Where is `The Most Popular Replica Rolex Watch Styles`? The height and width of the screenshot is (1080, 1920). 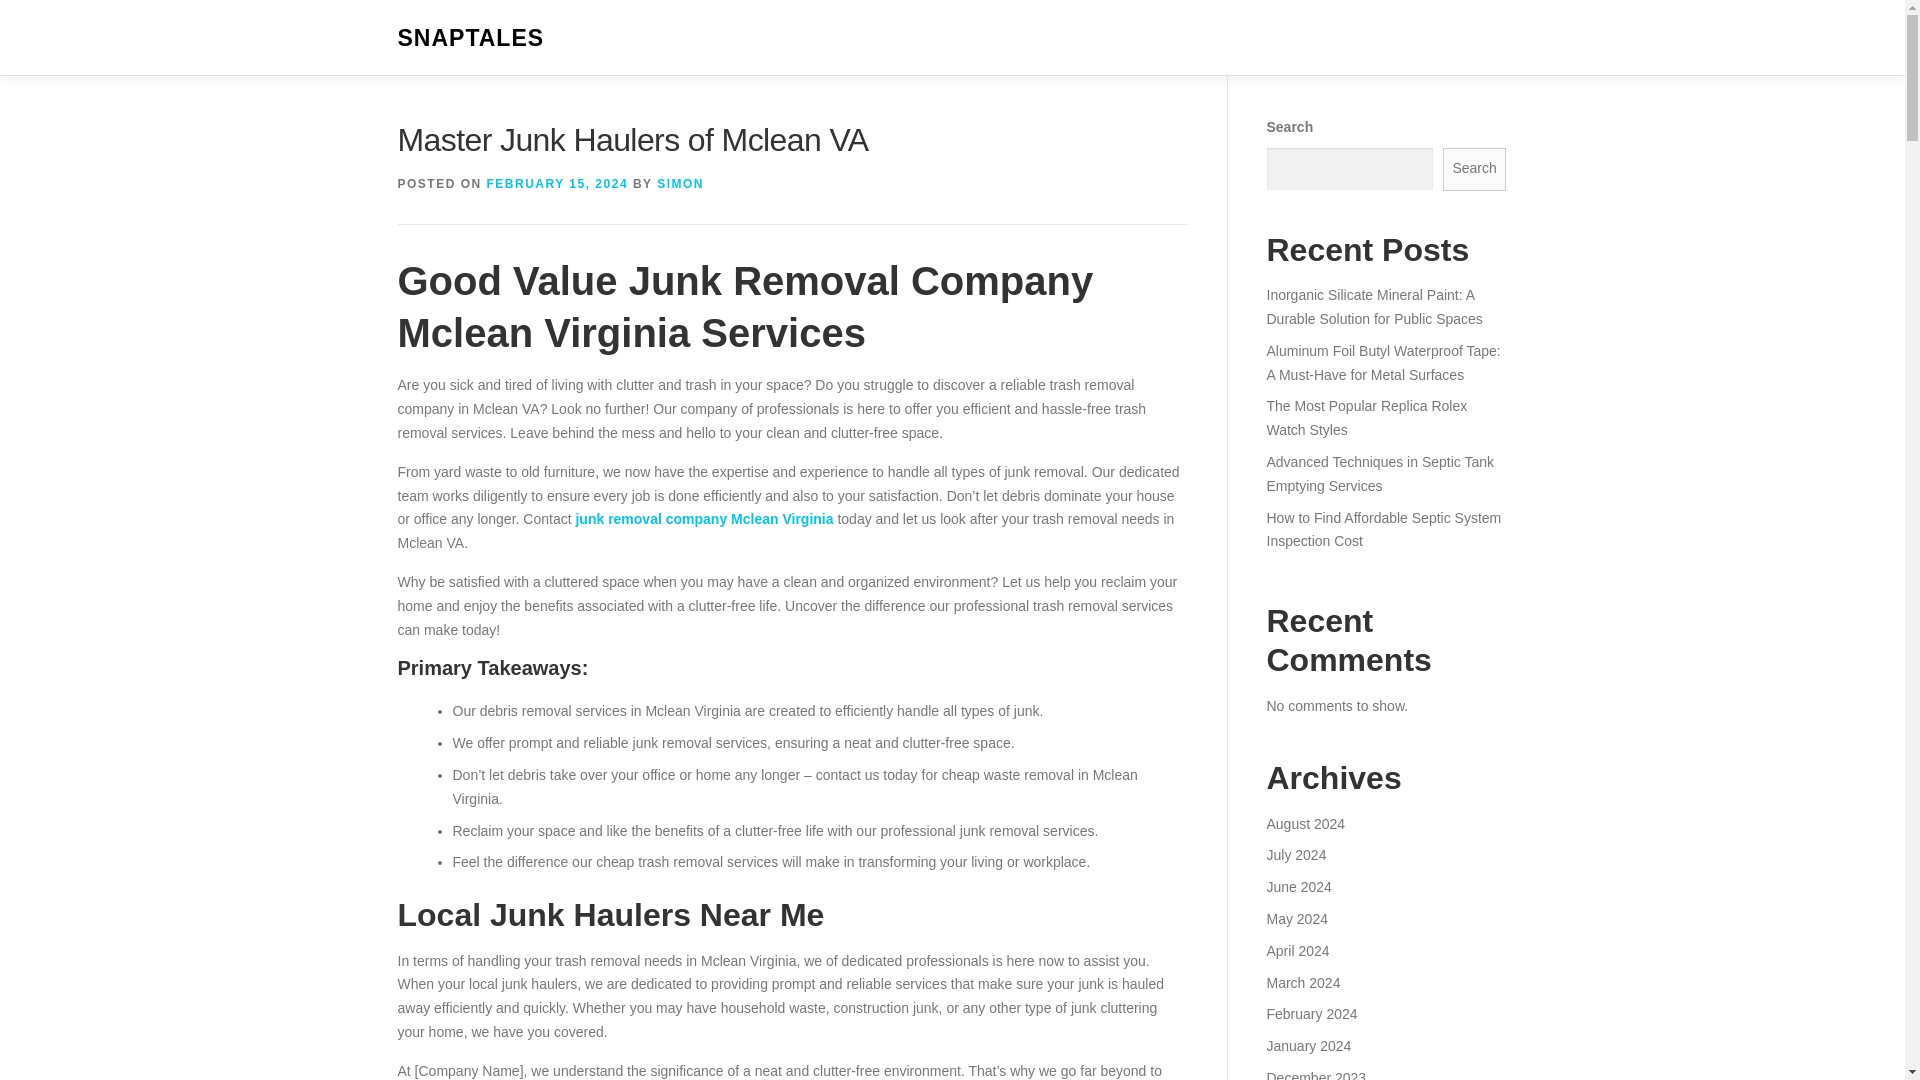
The Most Popular Replica Rolex Watch Styles is located at coordinates (1366, 418).